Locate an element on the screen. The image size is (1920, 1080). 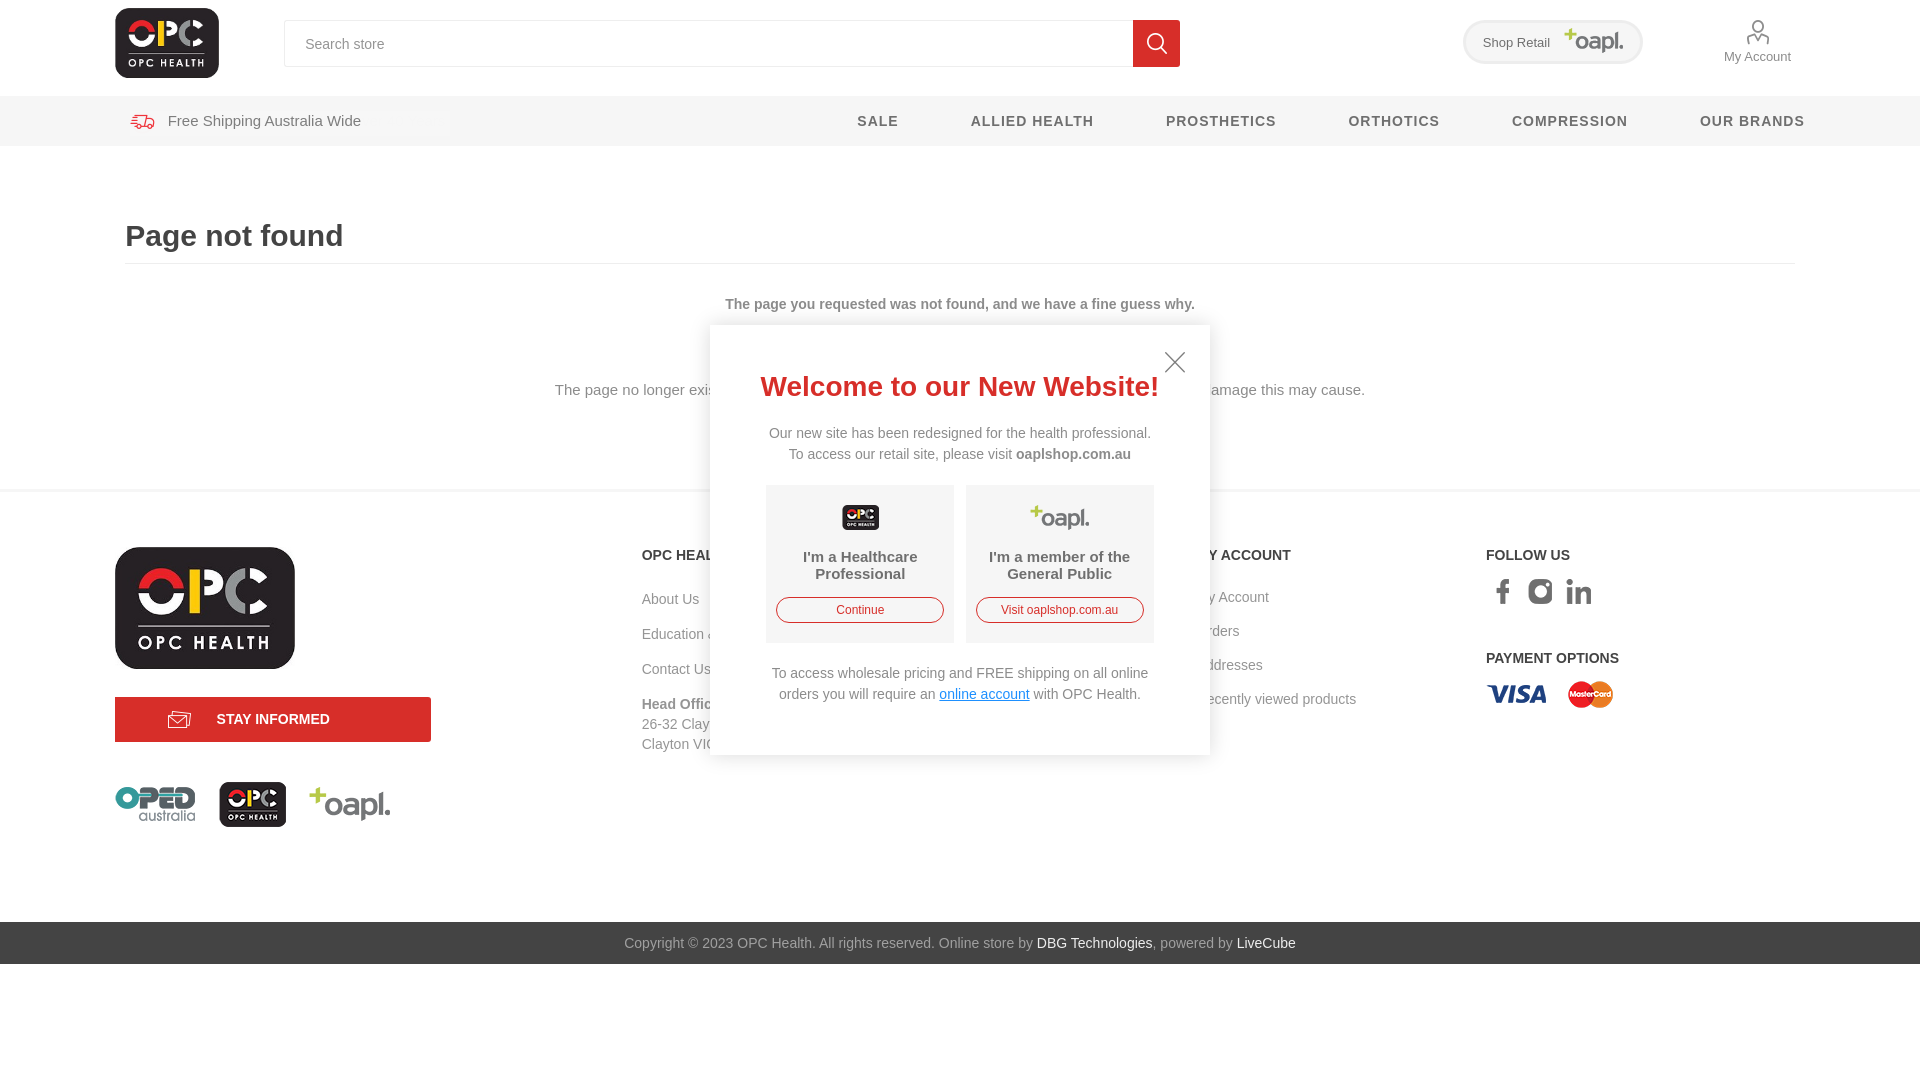
Education & Events is located at coordinates (703, 634).